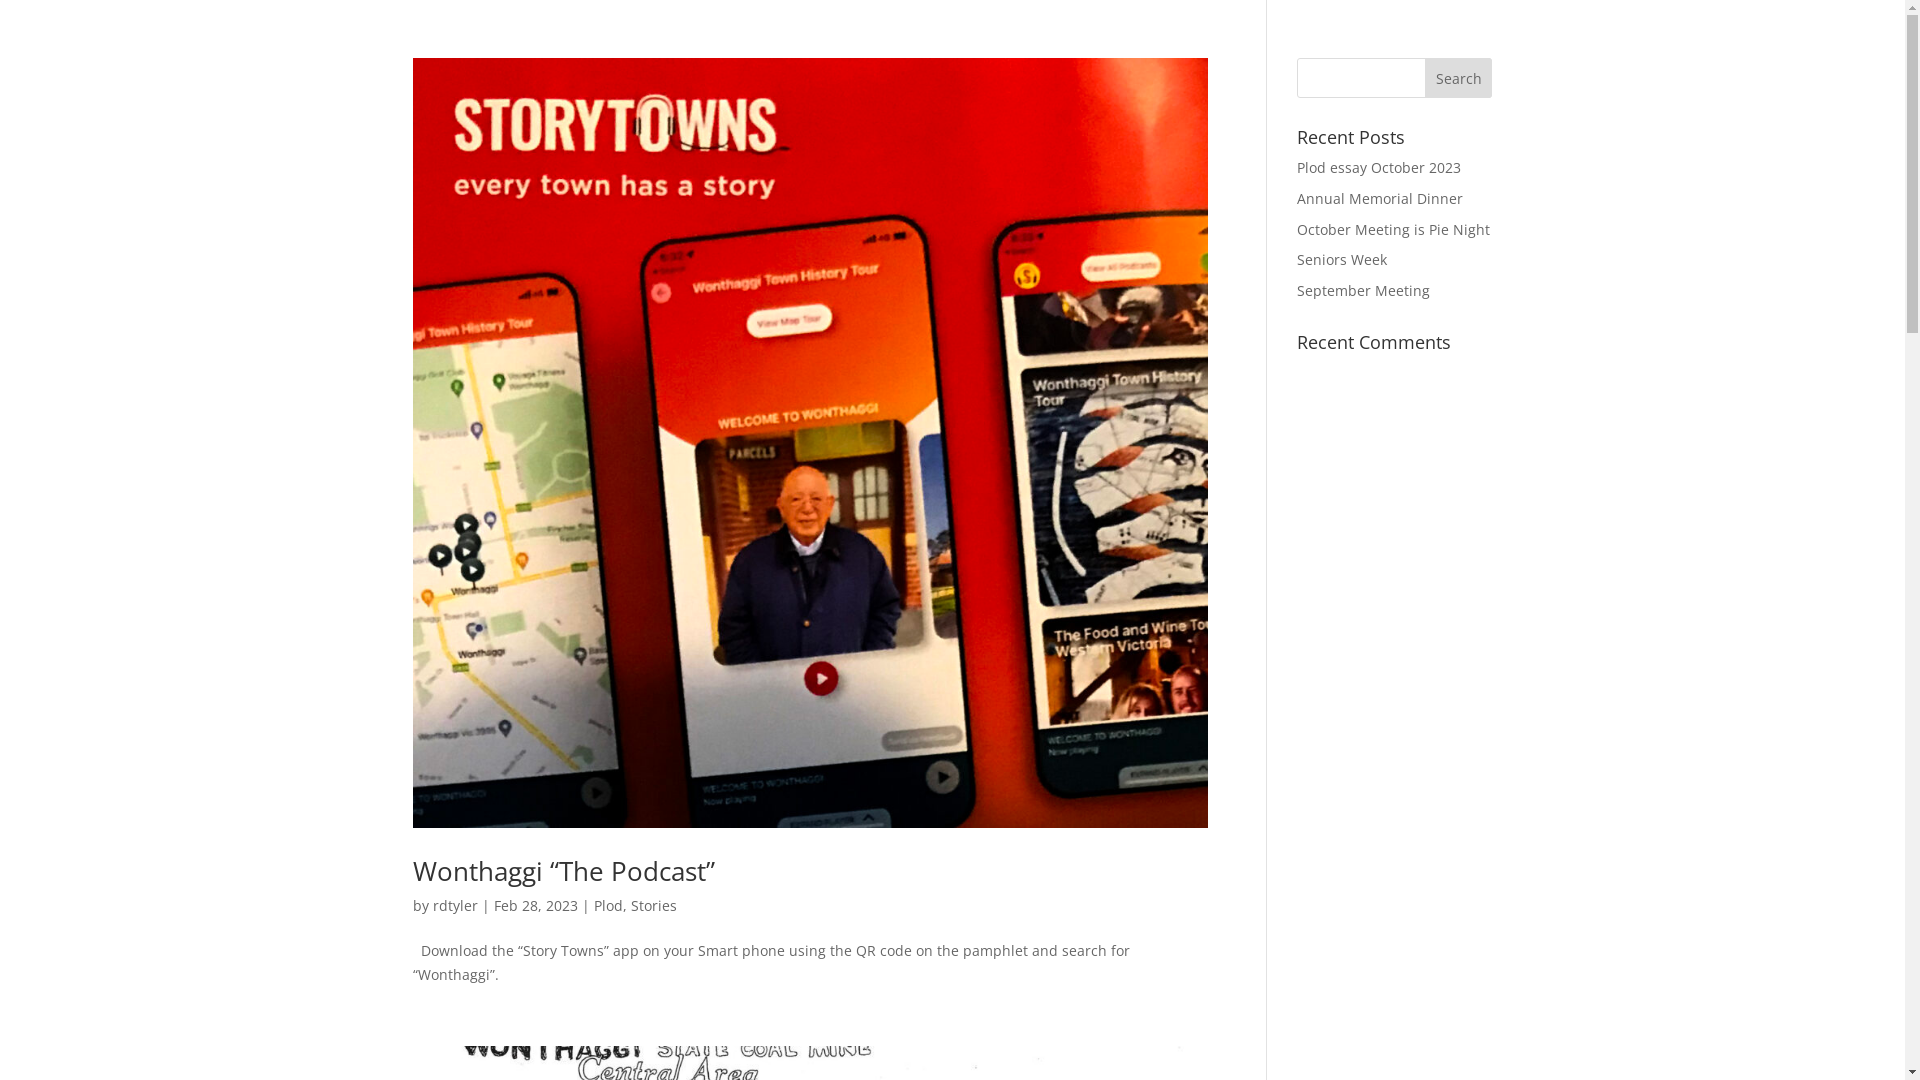 The image size is (1920, 1080). Describe the element at coordinates (1394, 230) in the screenshot. I see `October Meeting is Pie Night` at that location.